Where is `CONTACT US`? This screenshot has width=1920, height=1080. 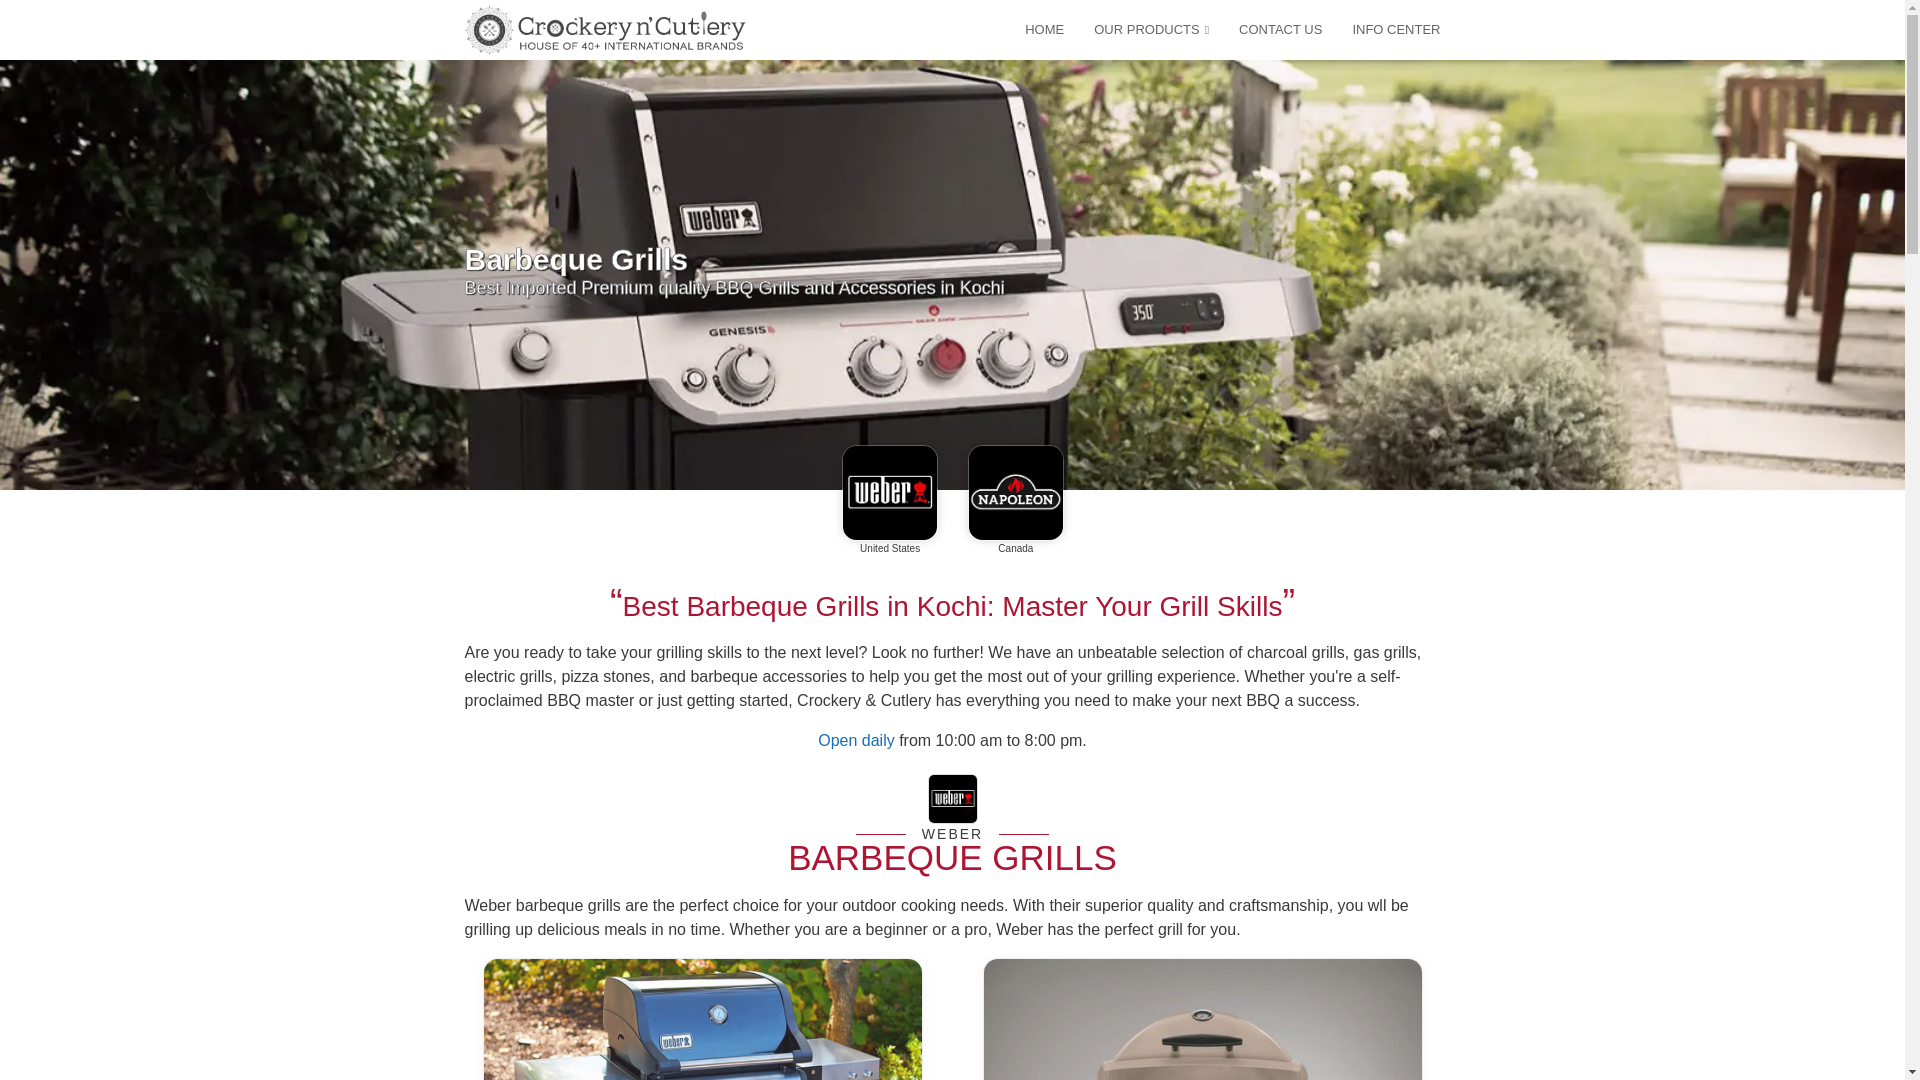 CONTACT US is located at coordinates (1266, 29).